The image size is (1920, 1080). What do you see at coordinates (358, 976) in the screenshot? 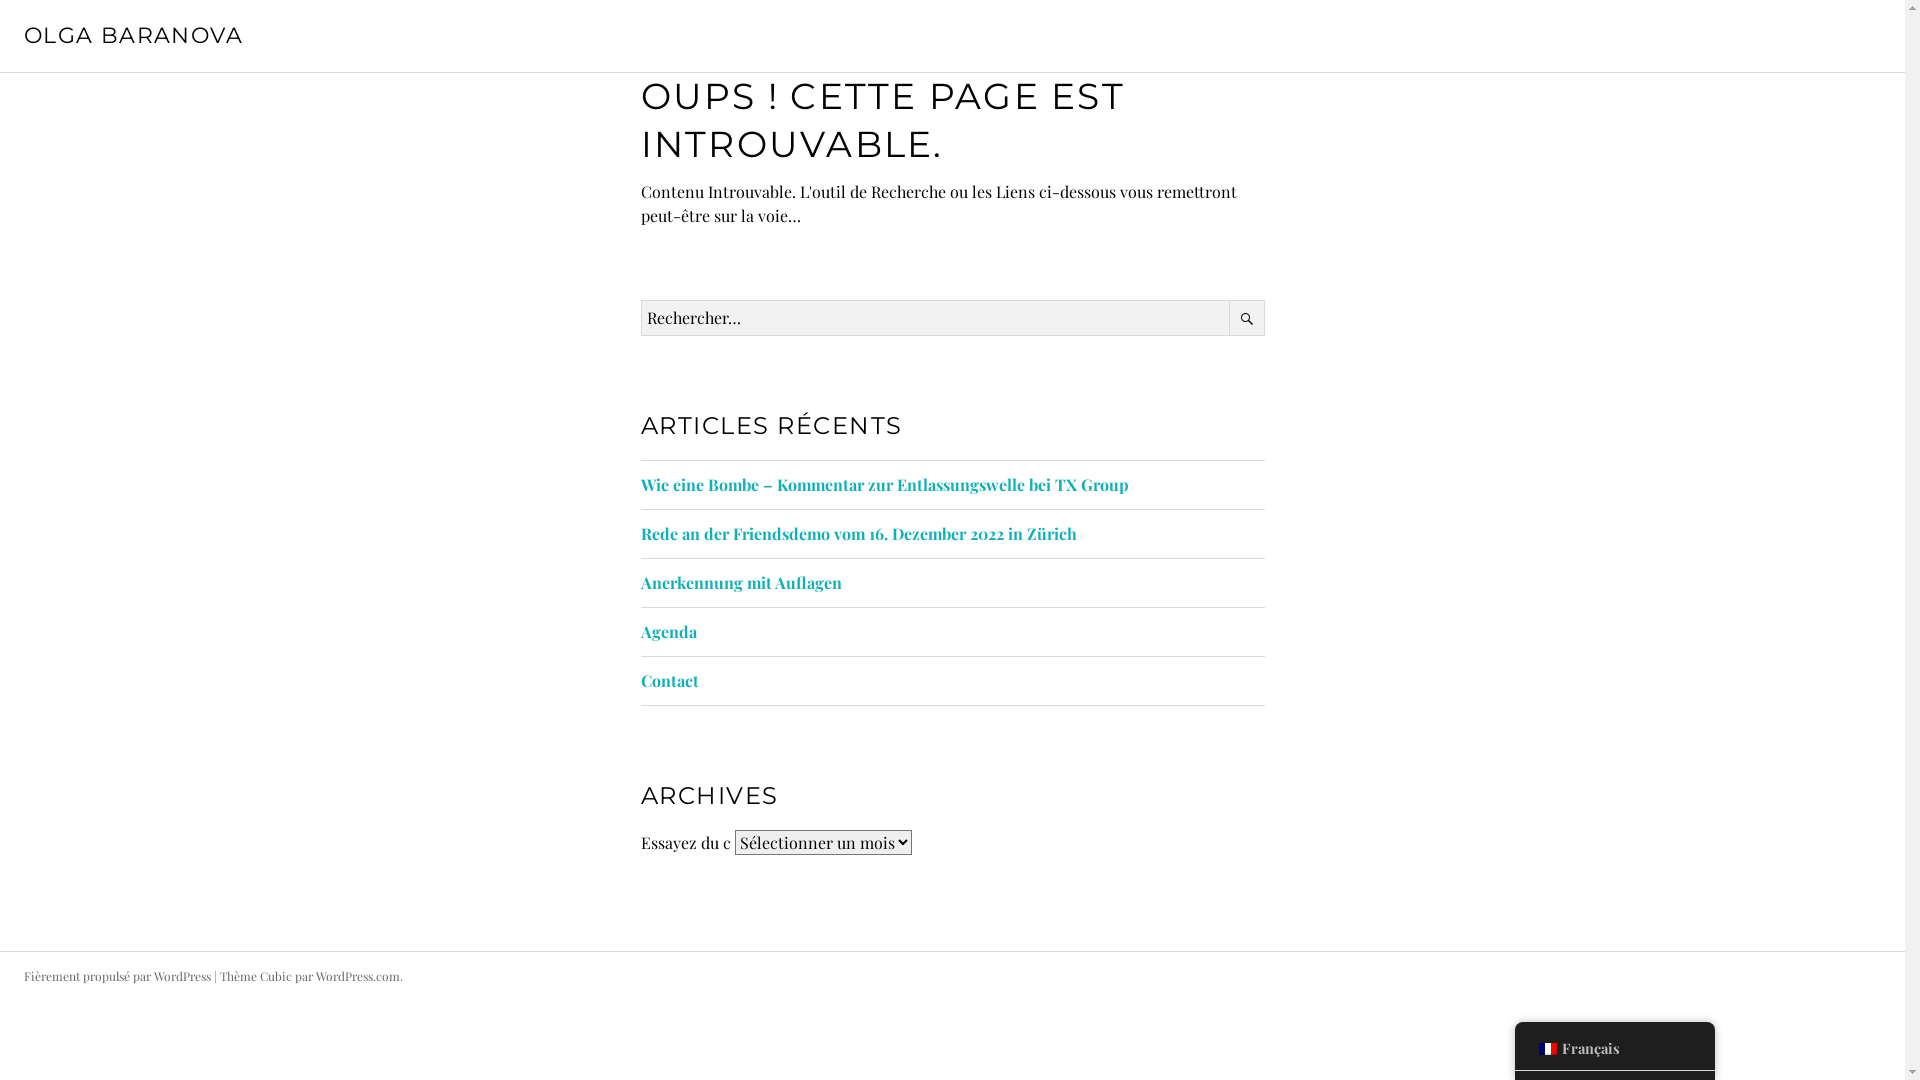
I see `WordPress.com` at bounding box center [358, 976].